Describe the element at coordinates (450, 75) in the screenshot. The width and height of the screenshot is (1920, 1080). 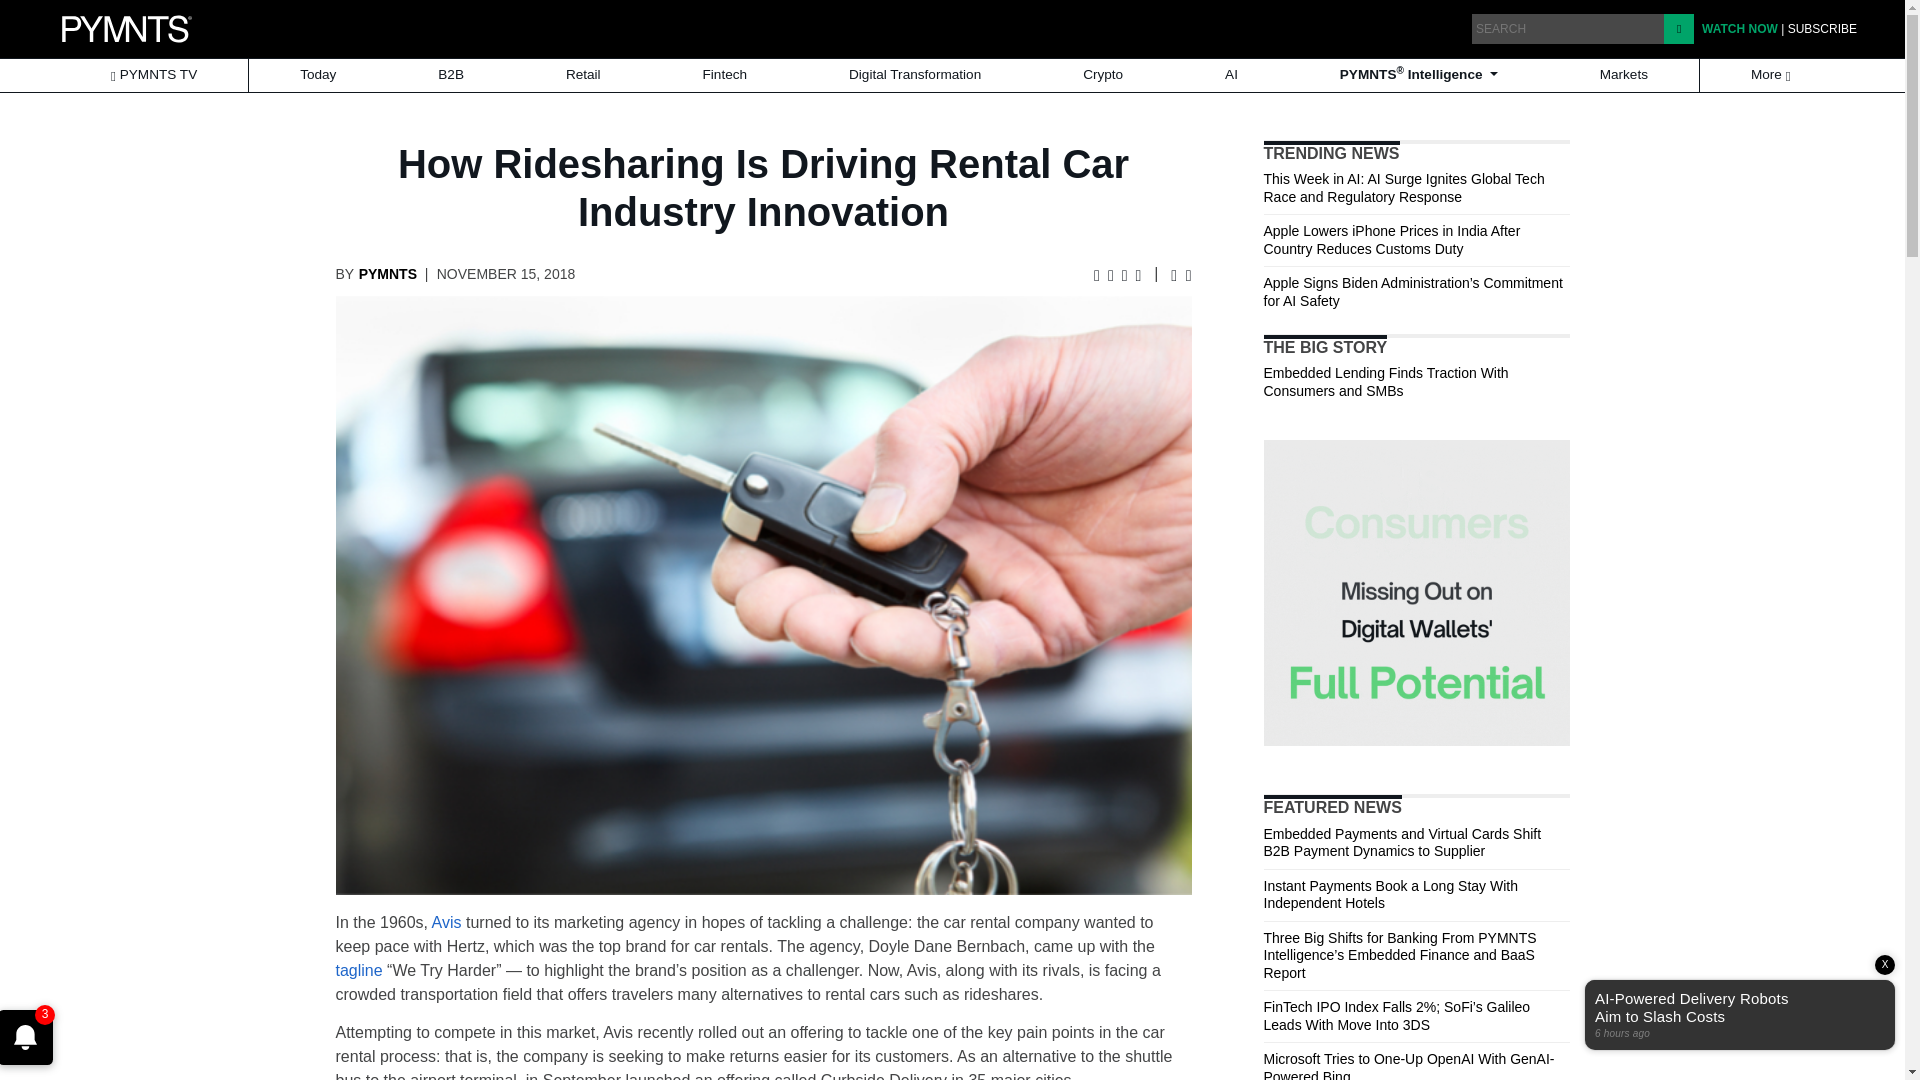
I see `B2B` at that location.